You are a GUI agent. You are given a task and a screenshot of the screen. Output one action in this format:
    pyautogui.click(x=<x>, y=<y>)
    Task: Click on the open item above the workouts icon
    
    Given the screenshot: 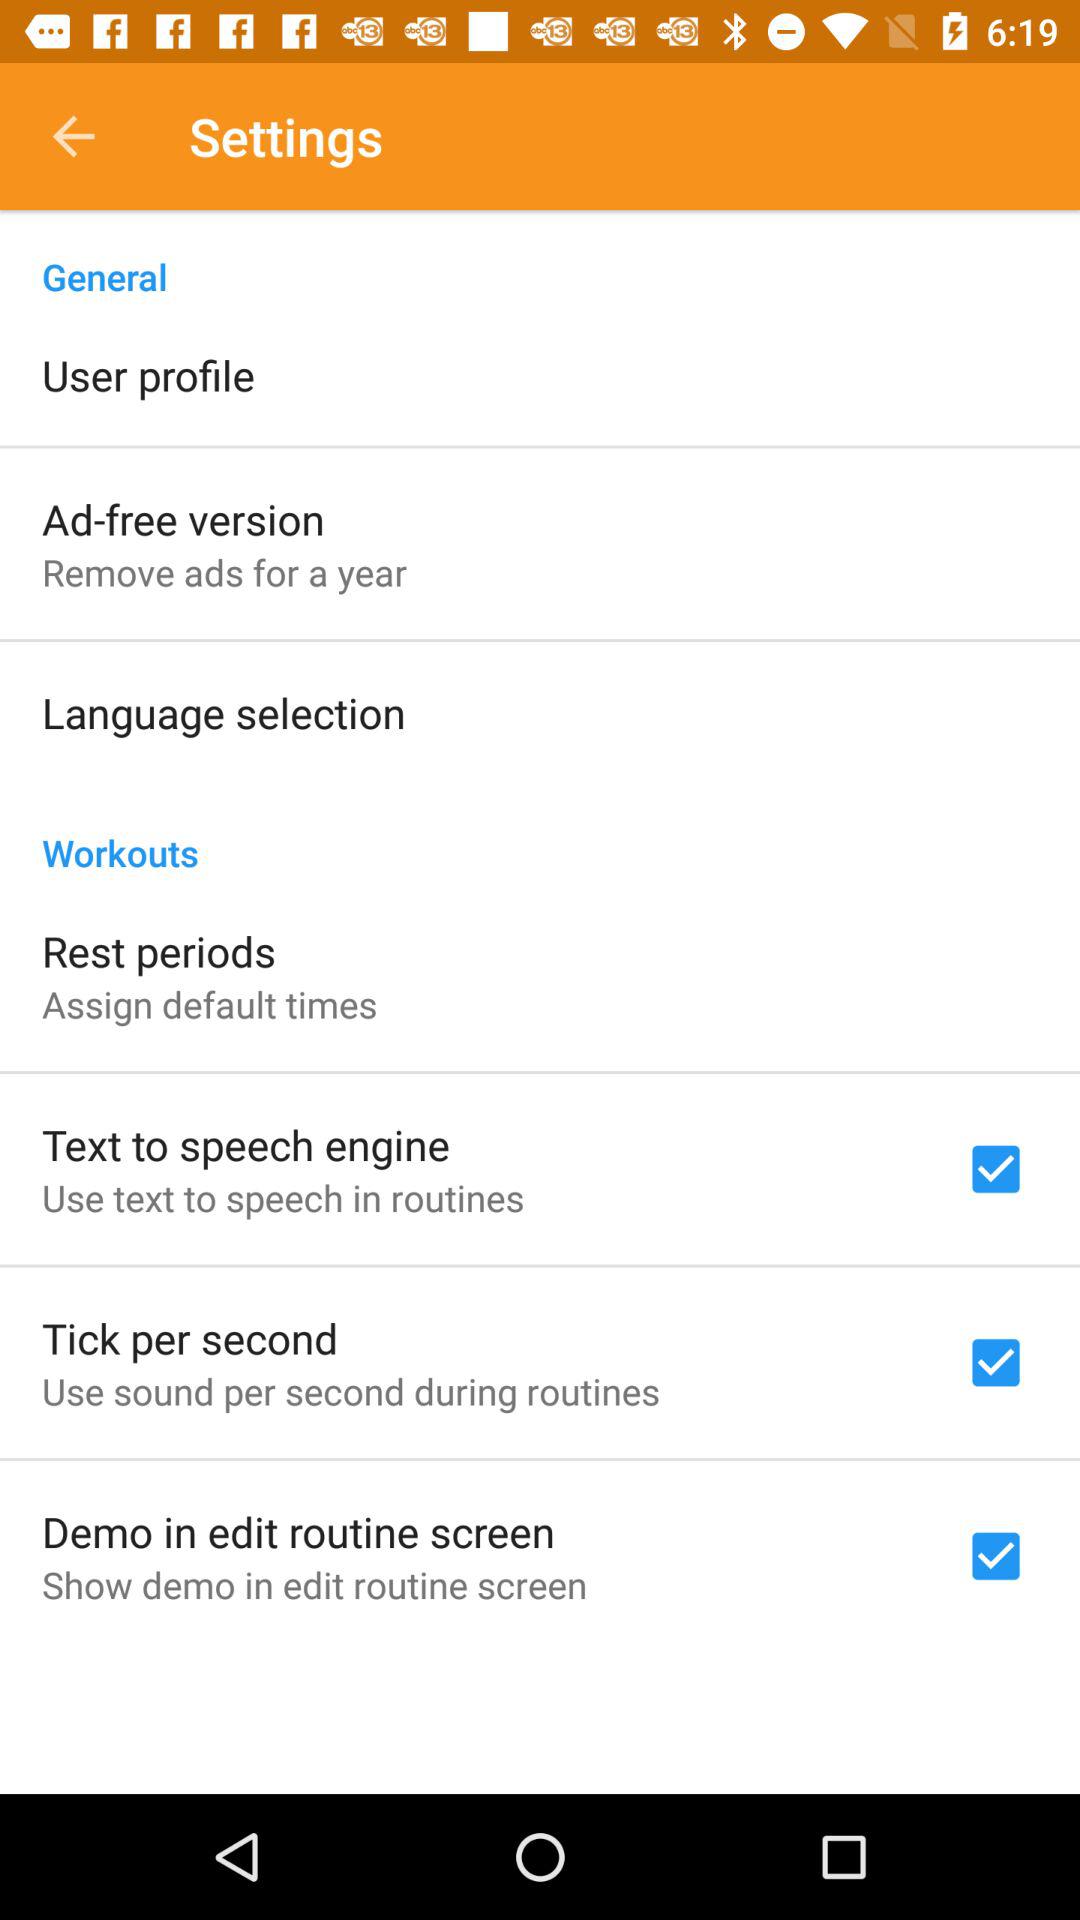 What is the action you would take?
    pyautogui.click(x=224, y=712)
    